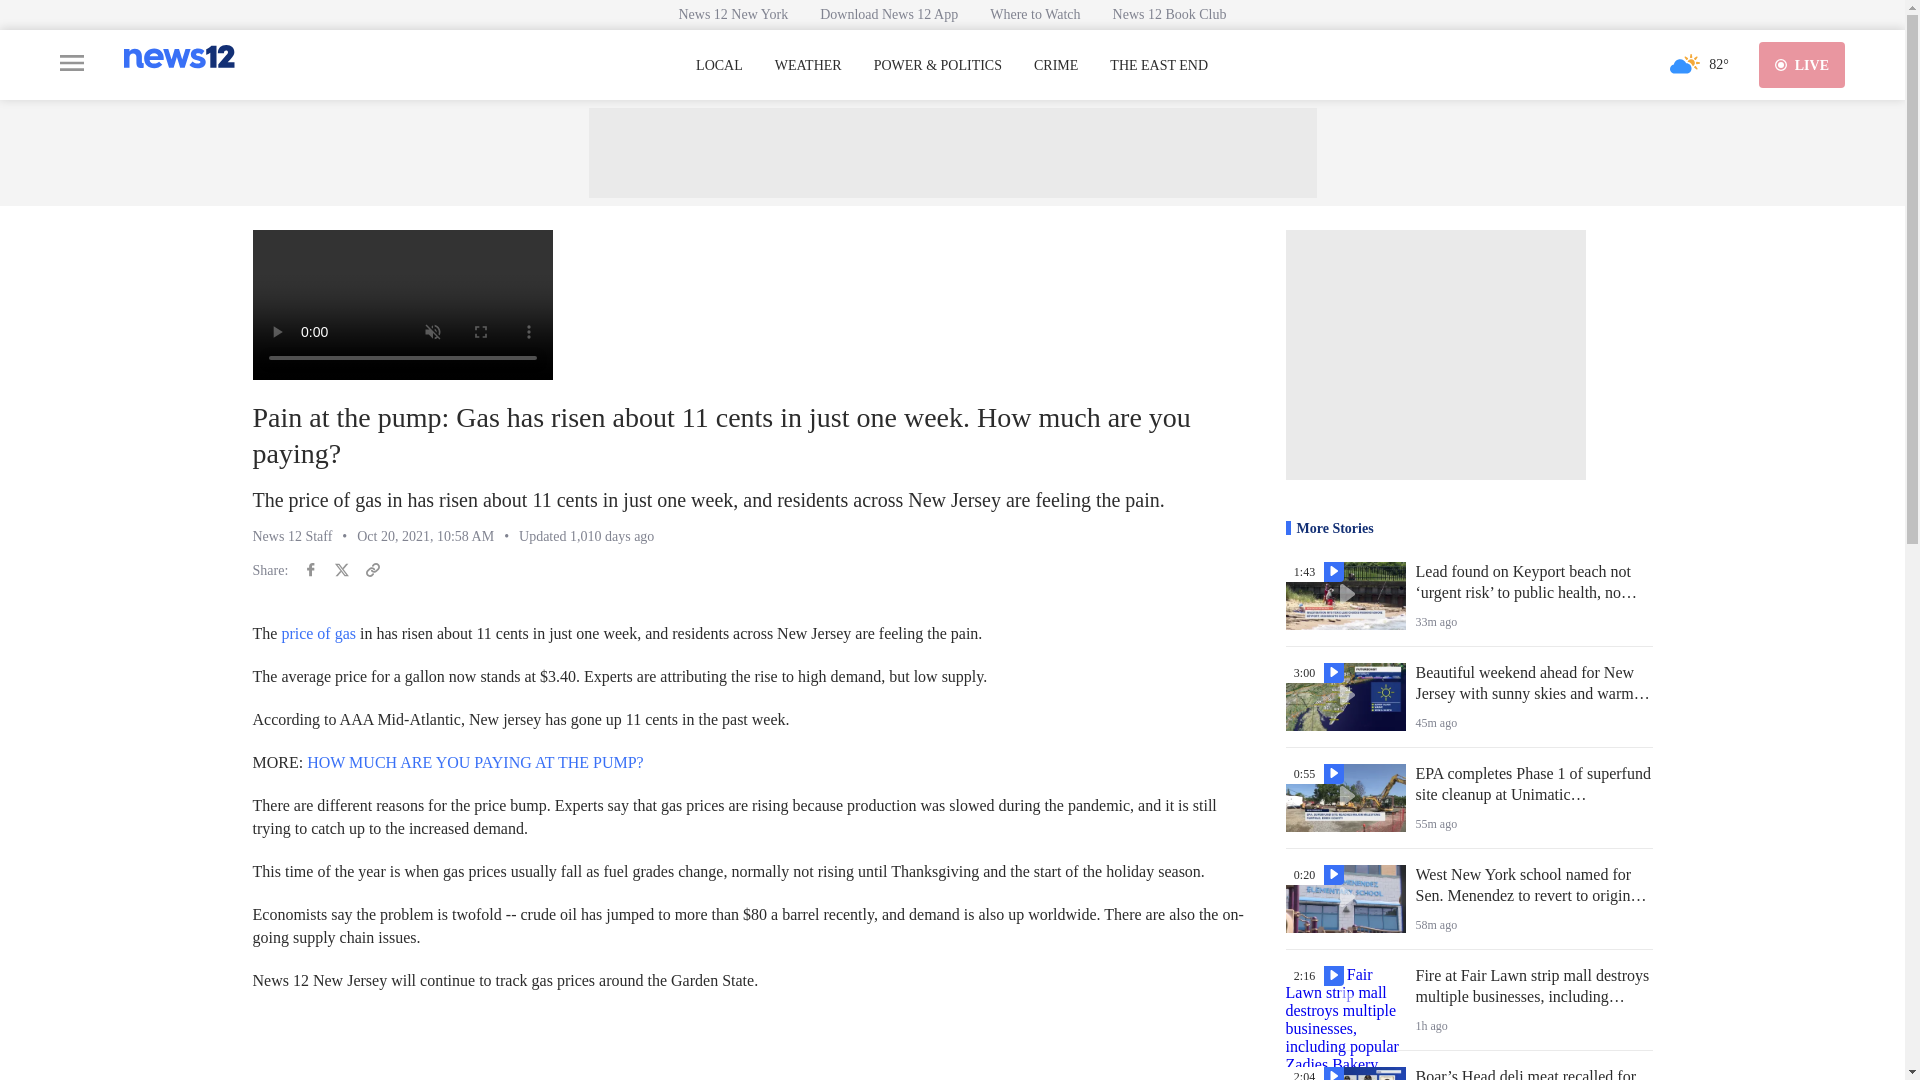 Image resolution: width=1920 pixels, height=1080 pixels. Describe the element at coordinates (1158, 66) in the screenshot. I see `THE EAST END` at that location.